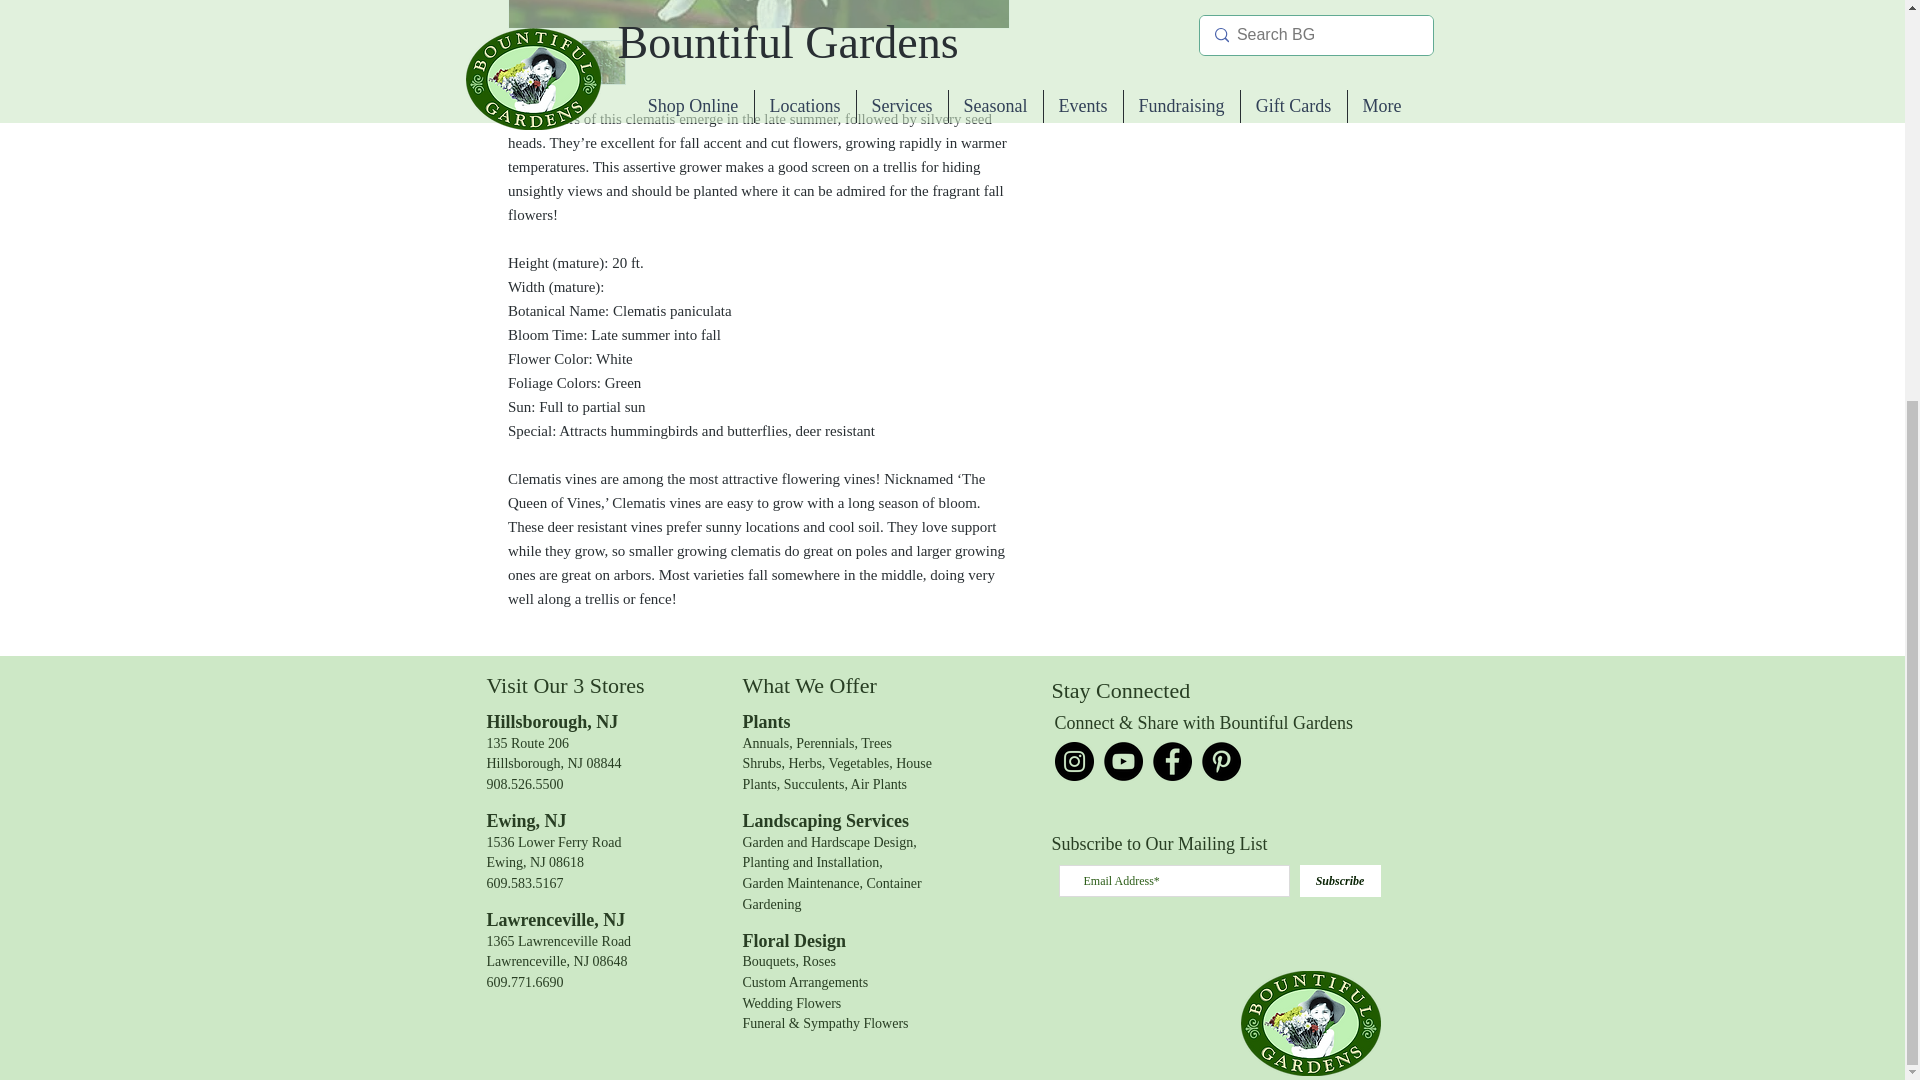 The height and width of the screenshot is (1080, 1920). Describe the element at coordinates (588, 722) in the screenshot. I see `ugh, NJ` at that location.